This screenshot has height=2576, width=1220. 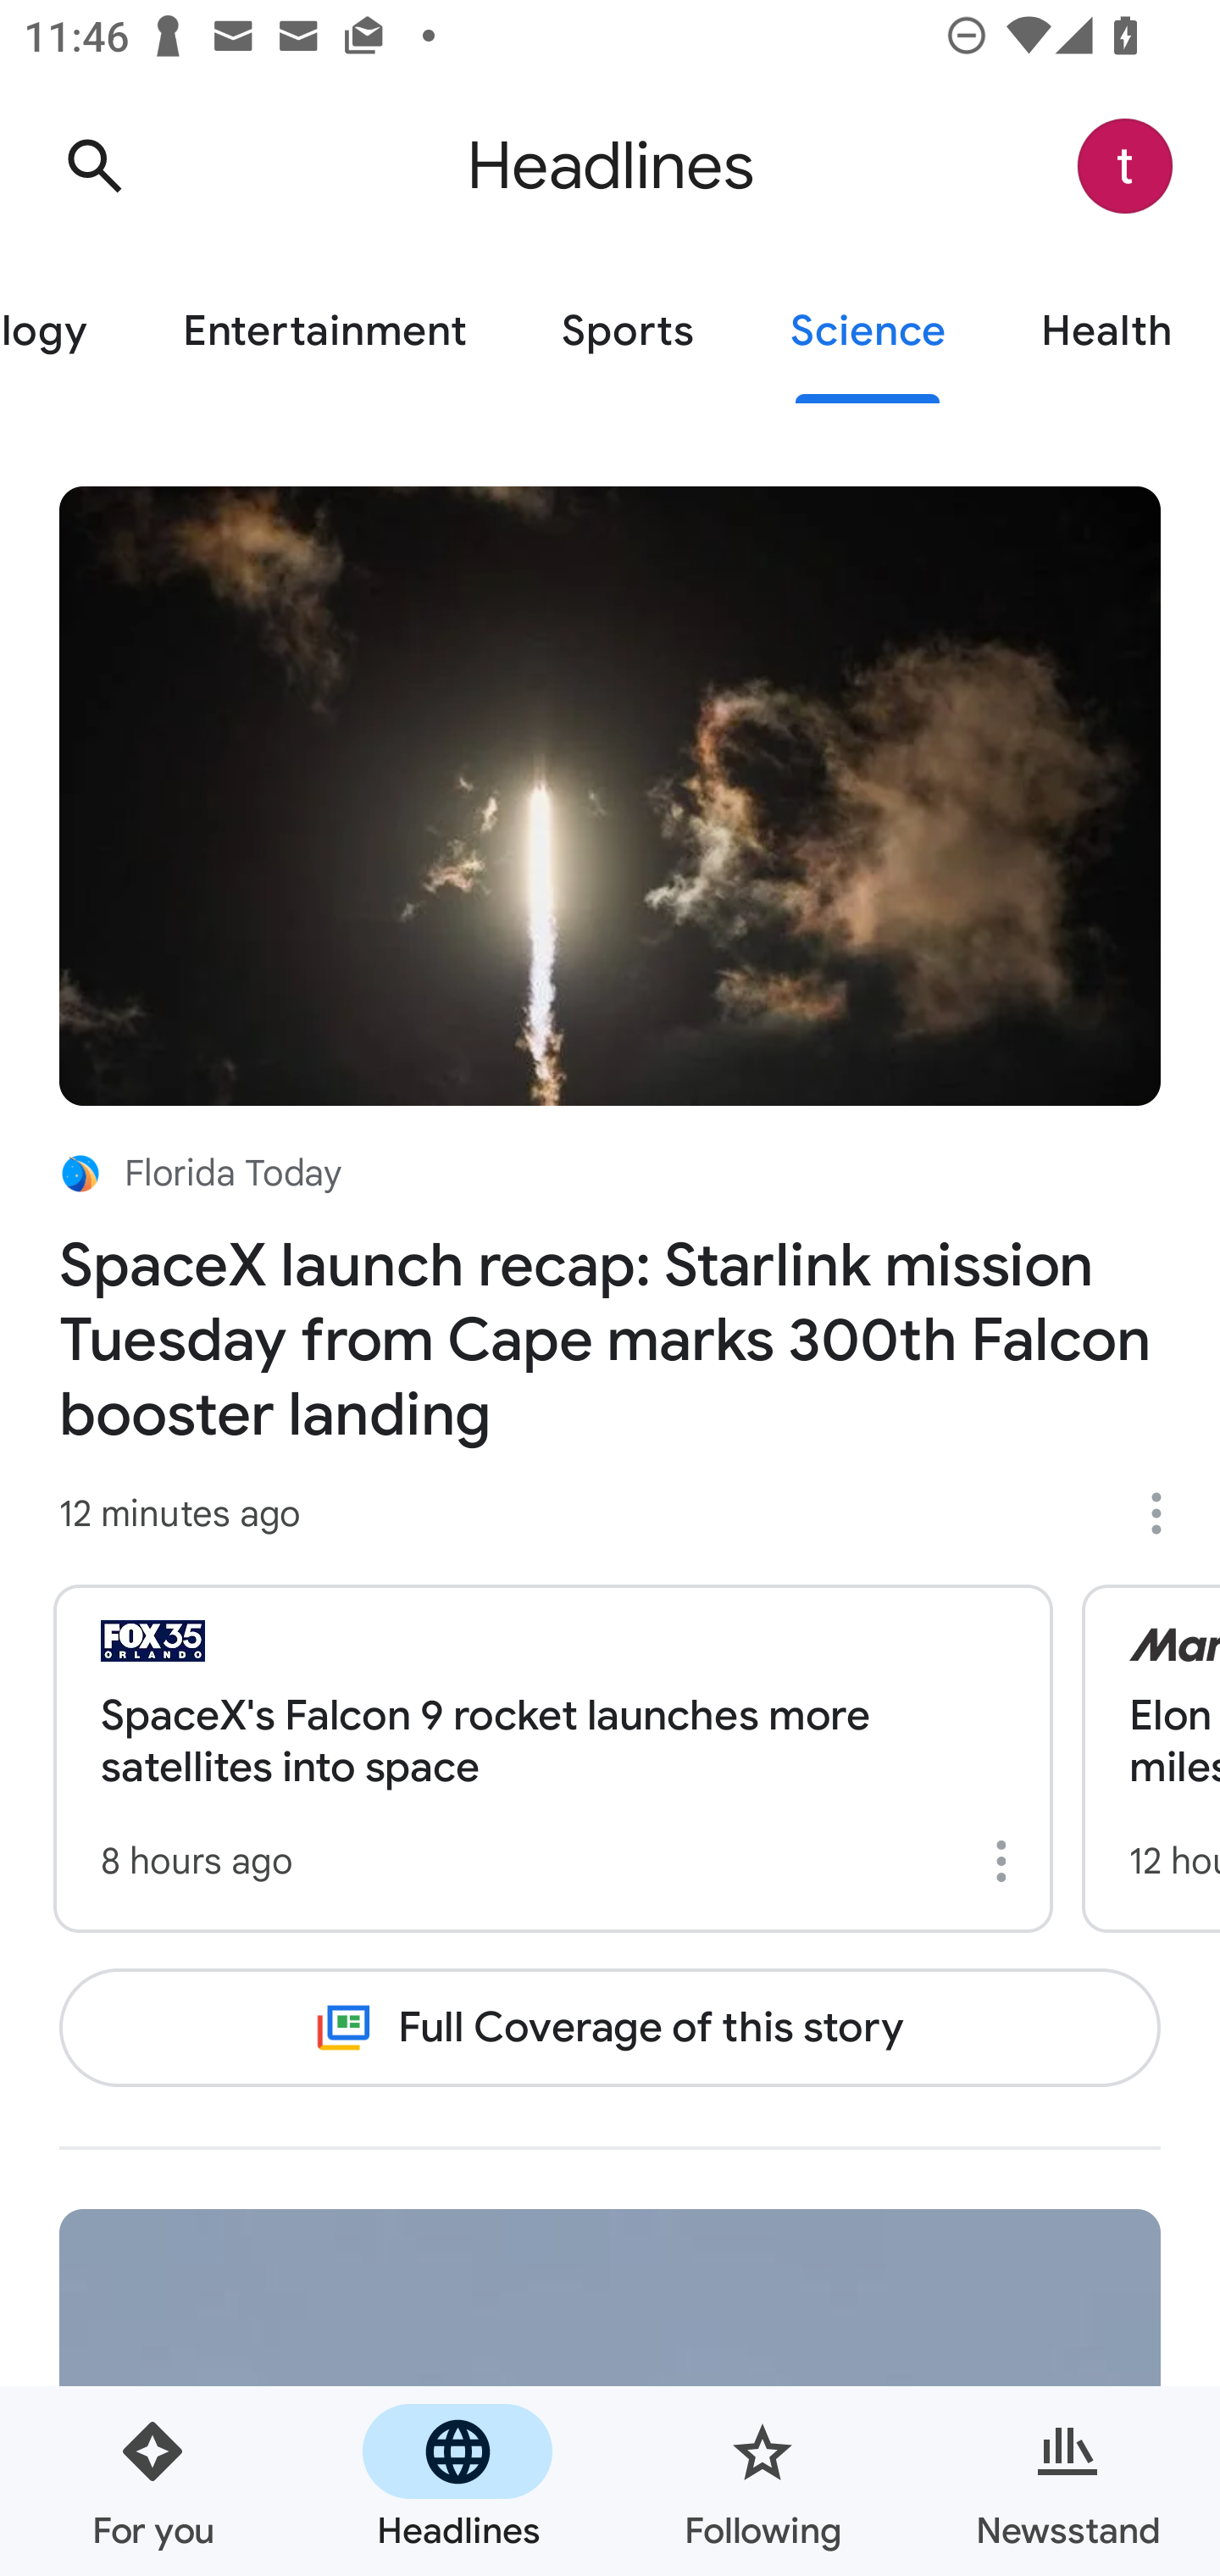 I want to click on Newsstand, so click(x=1067, y=2481).